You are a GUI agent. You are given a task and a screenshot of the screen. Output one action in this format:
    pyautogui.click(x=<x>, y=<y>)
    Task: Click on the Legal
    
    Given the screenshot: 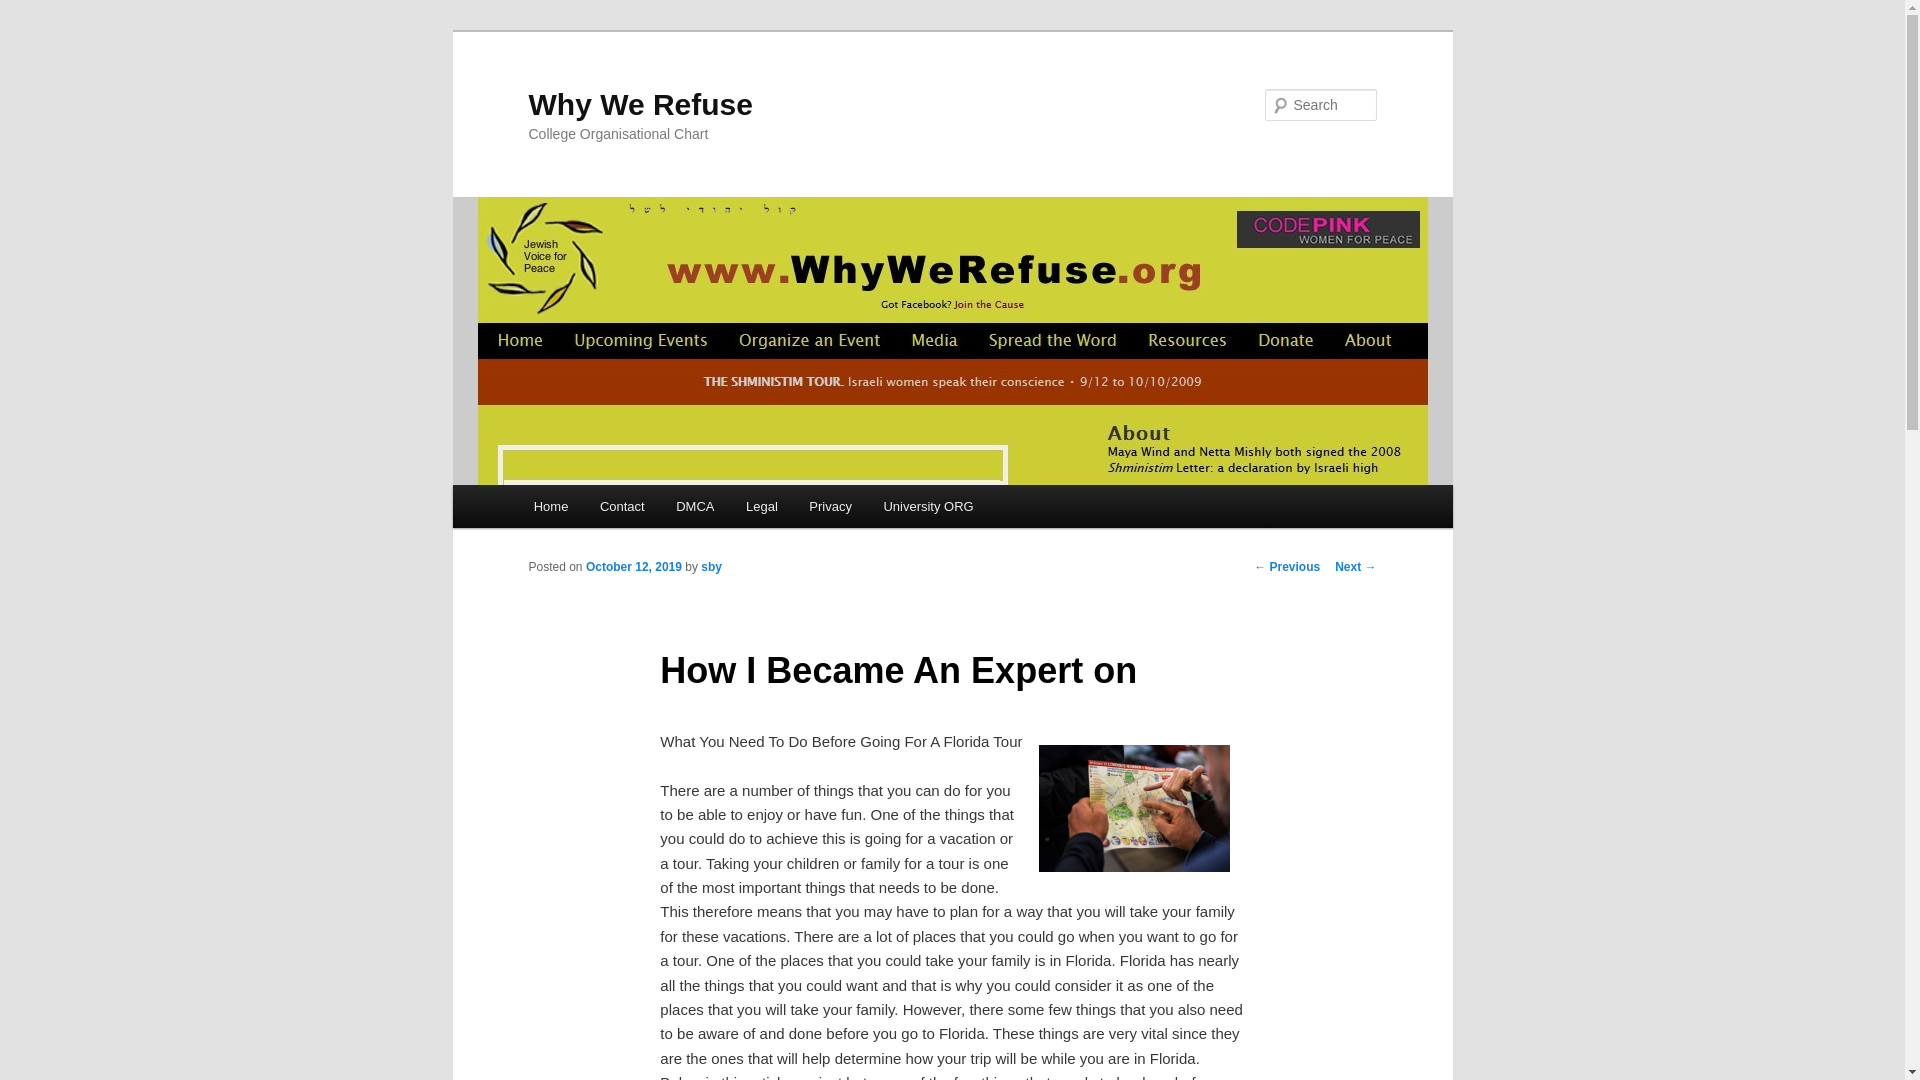 What is the action you would take?
    pyautogui.click(x=760, y=506)
    